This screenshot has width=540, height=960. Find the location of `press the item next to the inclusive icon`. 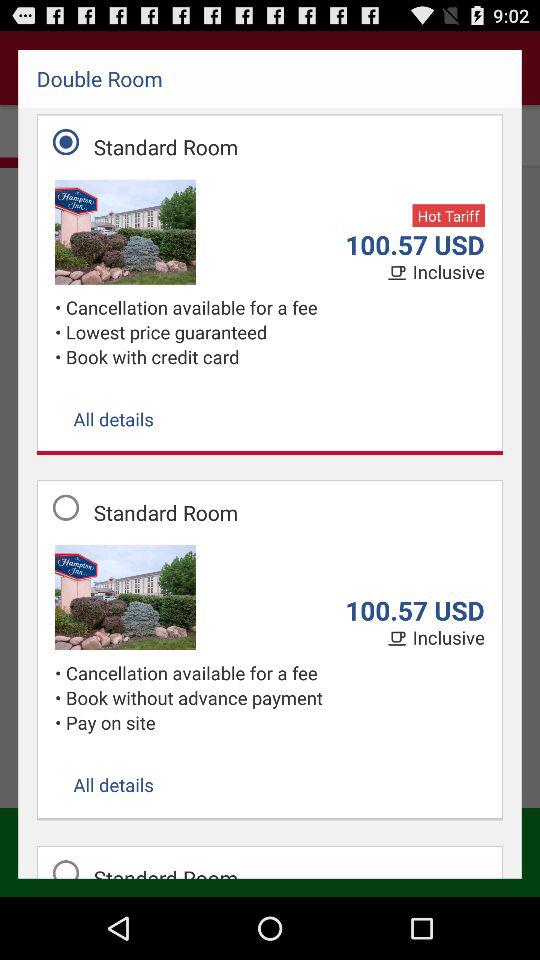

press the item next to the inclusive icon is located at coordinates (399, 273).